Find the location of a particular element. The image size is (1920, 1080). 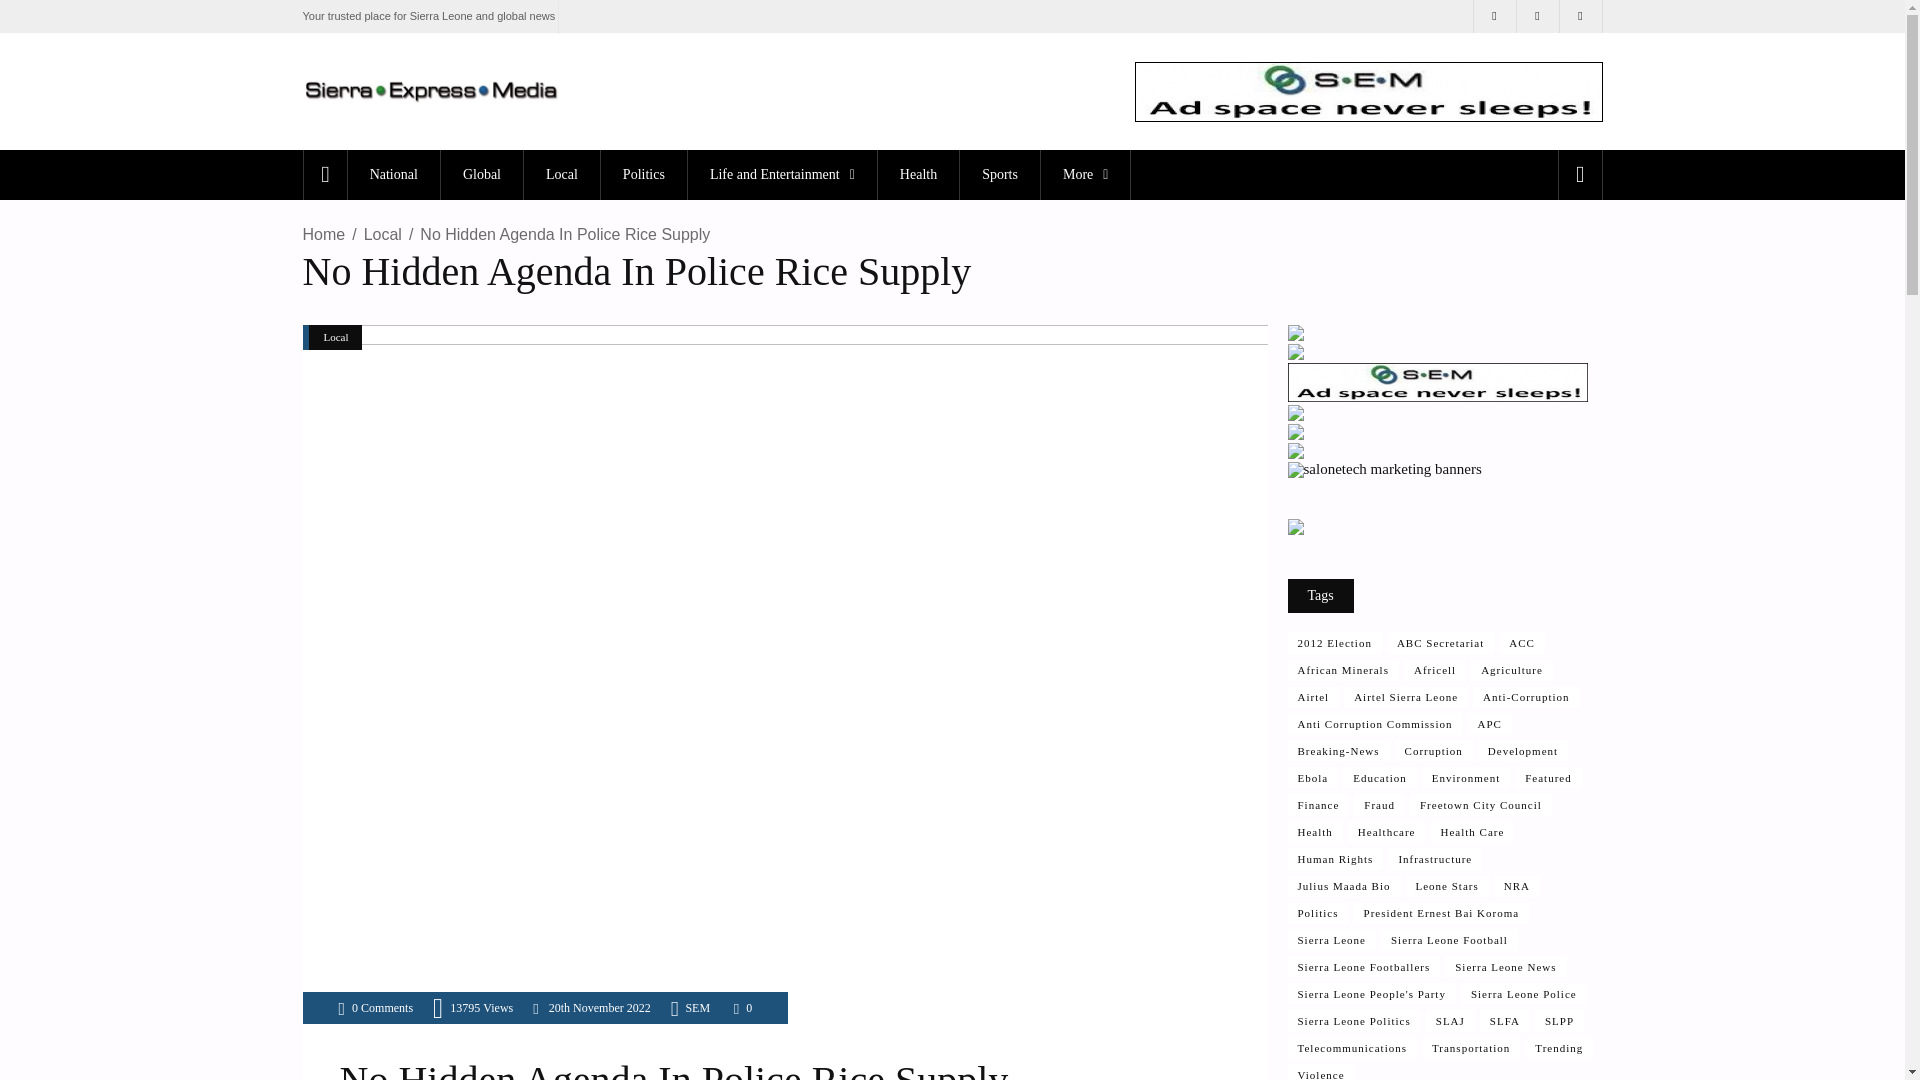

Global is located at coordinates (480, 174).